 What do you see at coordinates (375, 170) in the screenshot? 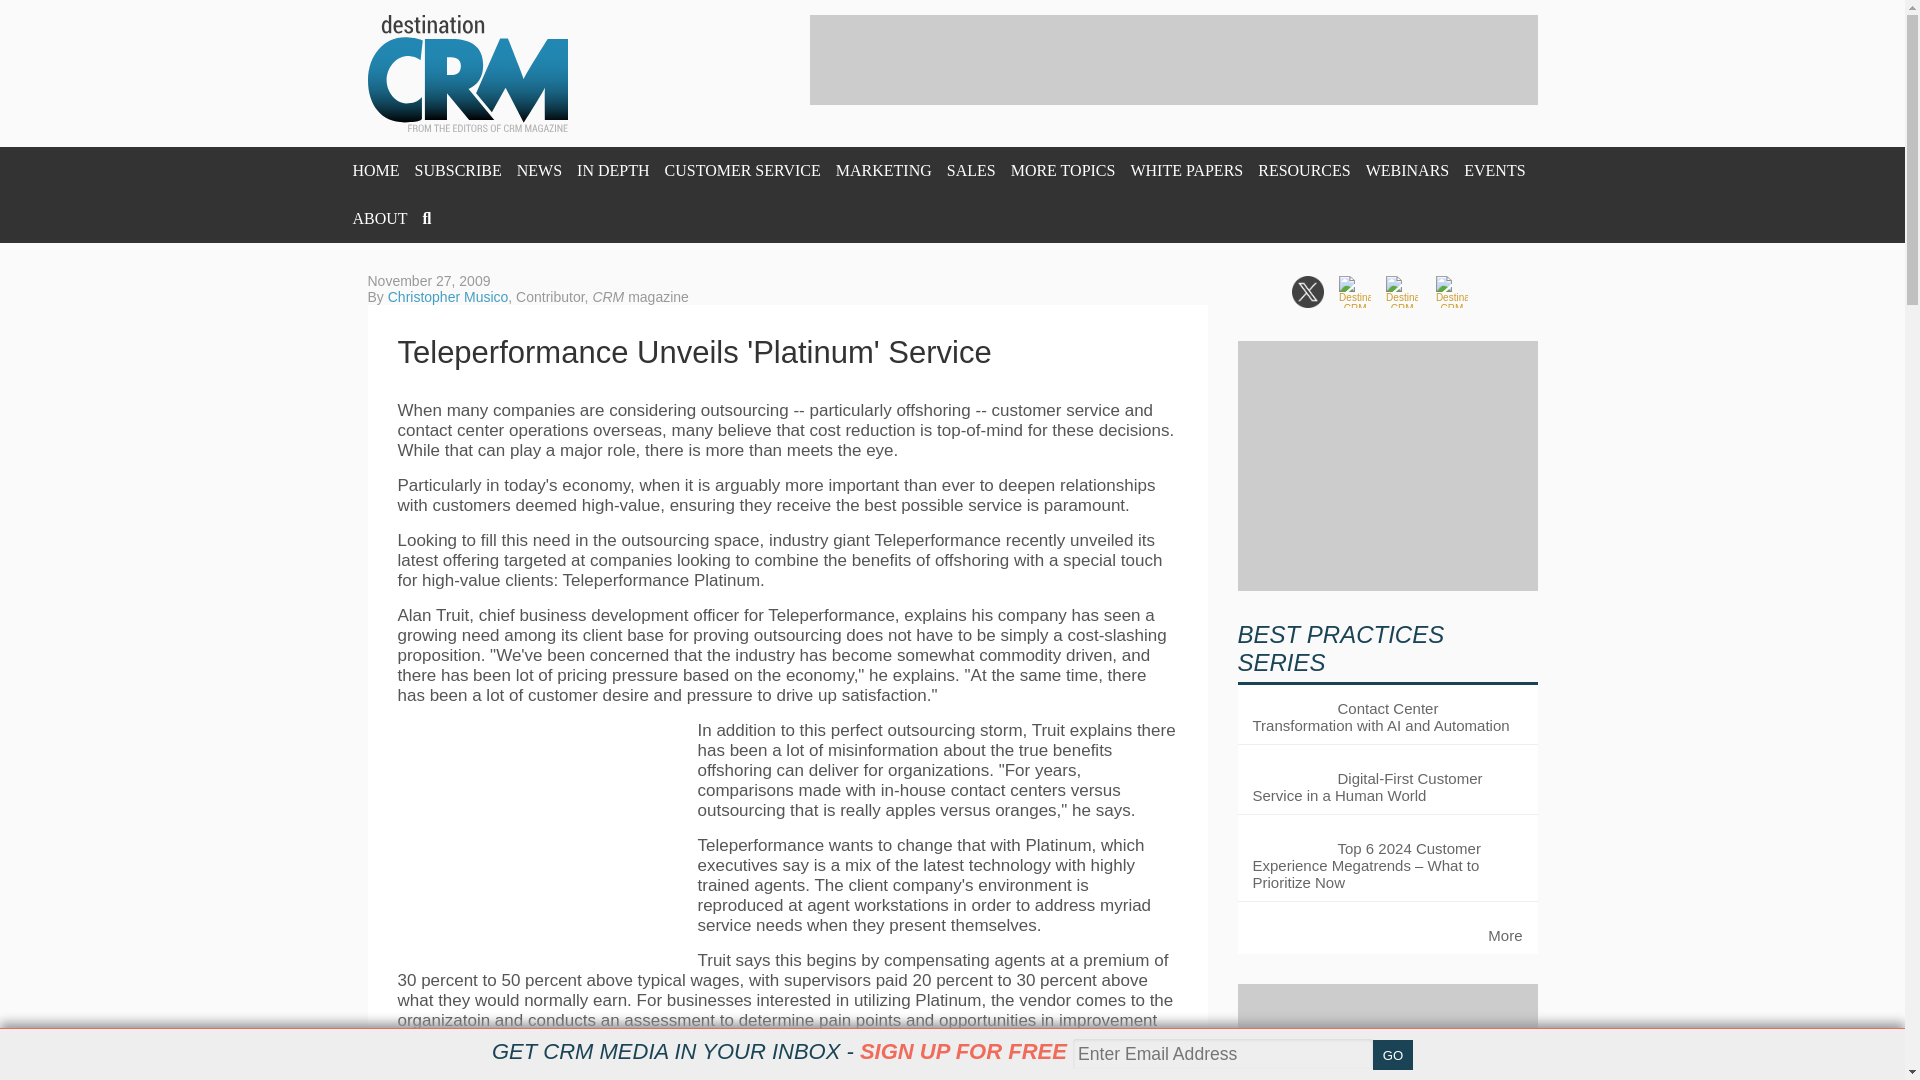
I see `HOME` at bounding box center [375, 170].